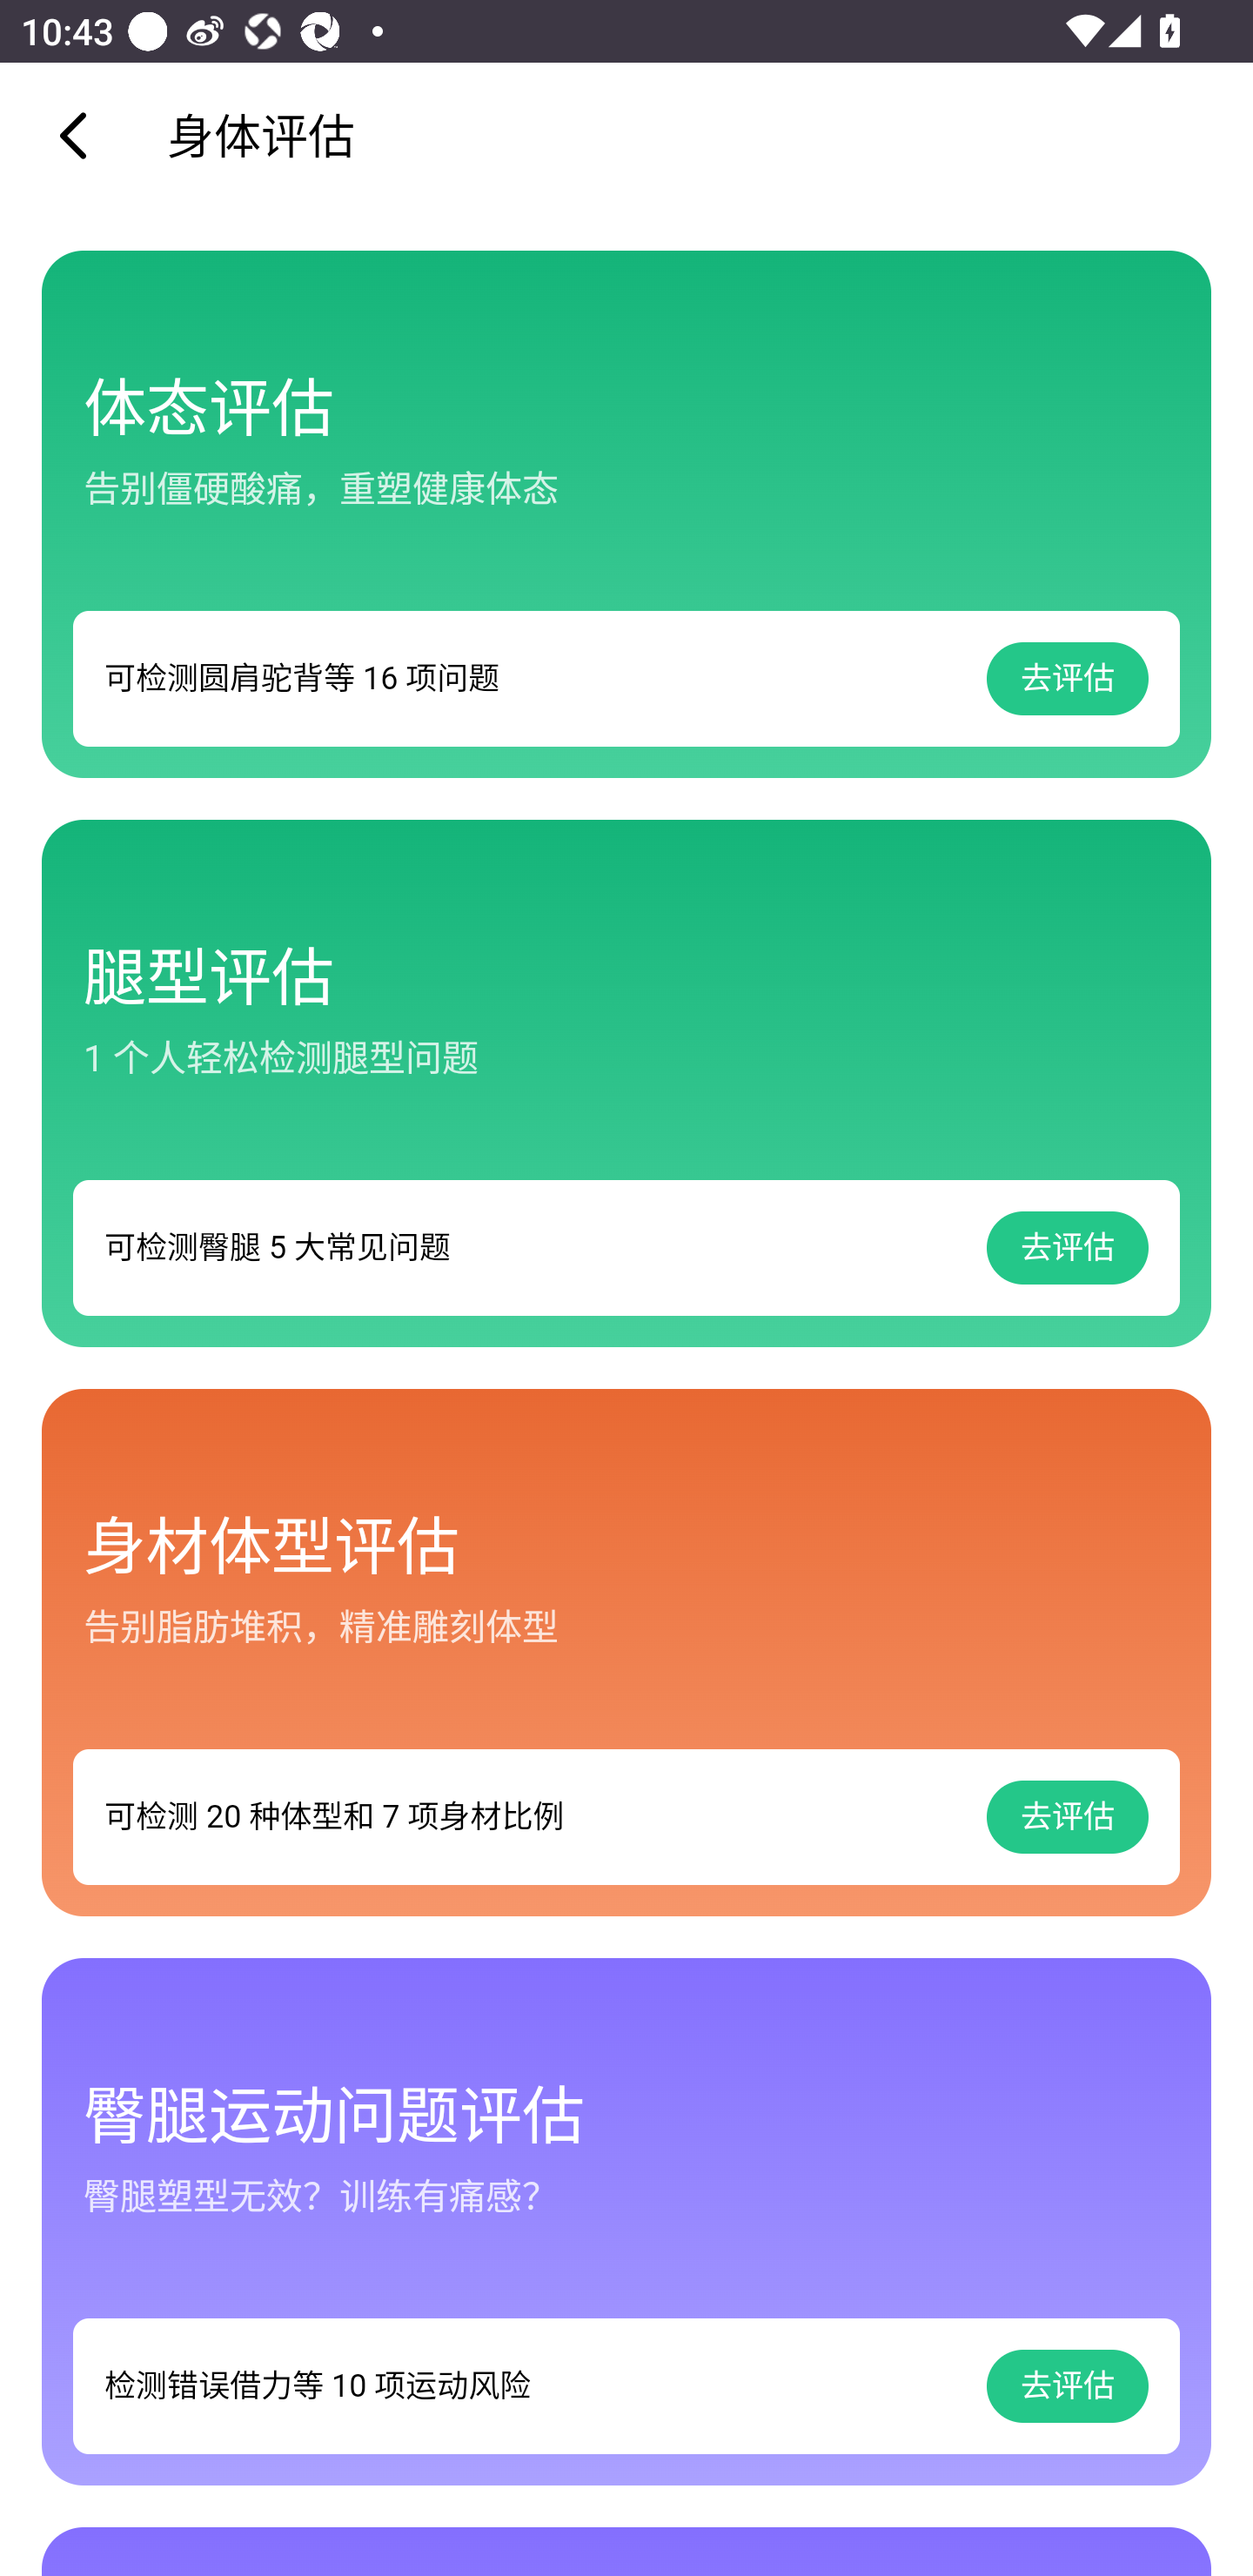  I want to click on 1, so click(626, 2221).